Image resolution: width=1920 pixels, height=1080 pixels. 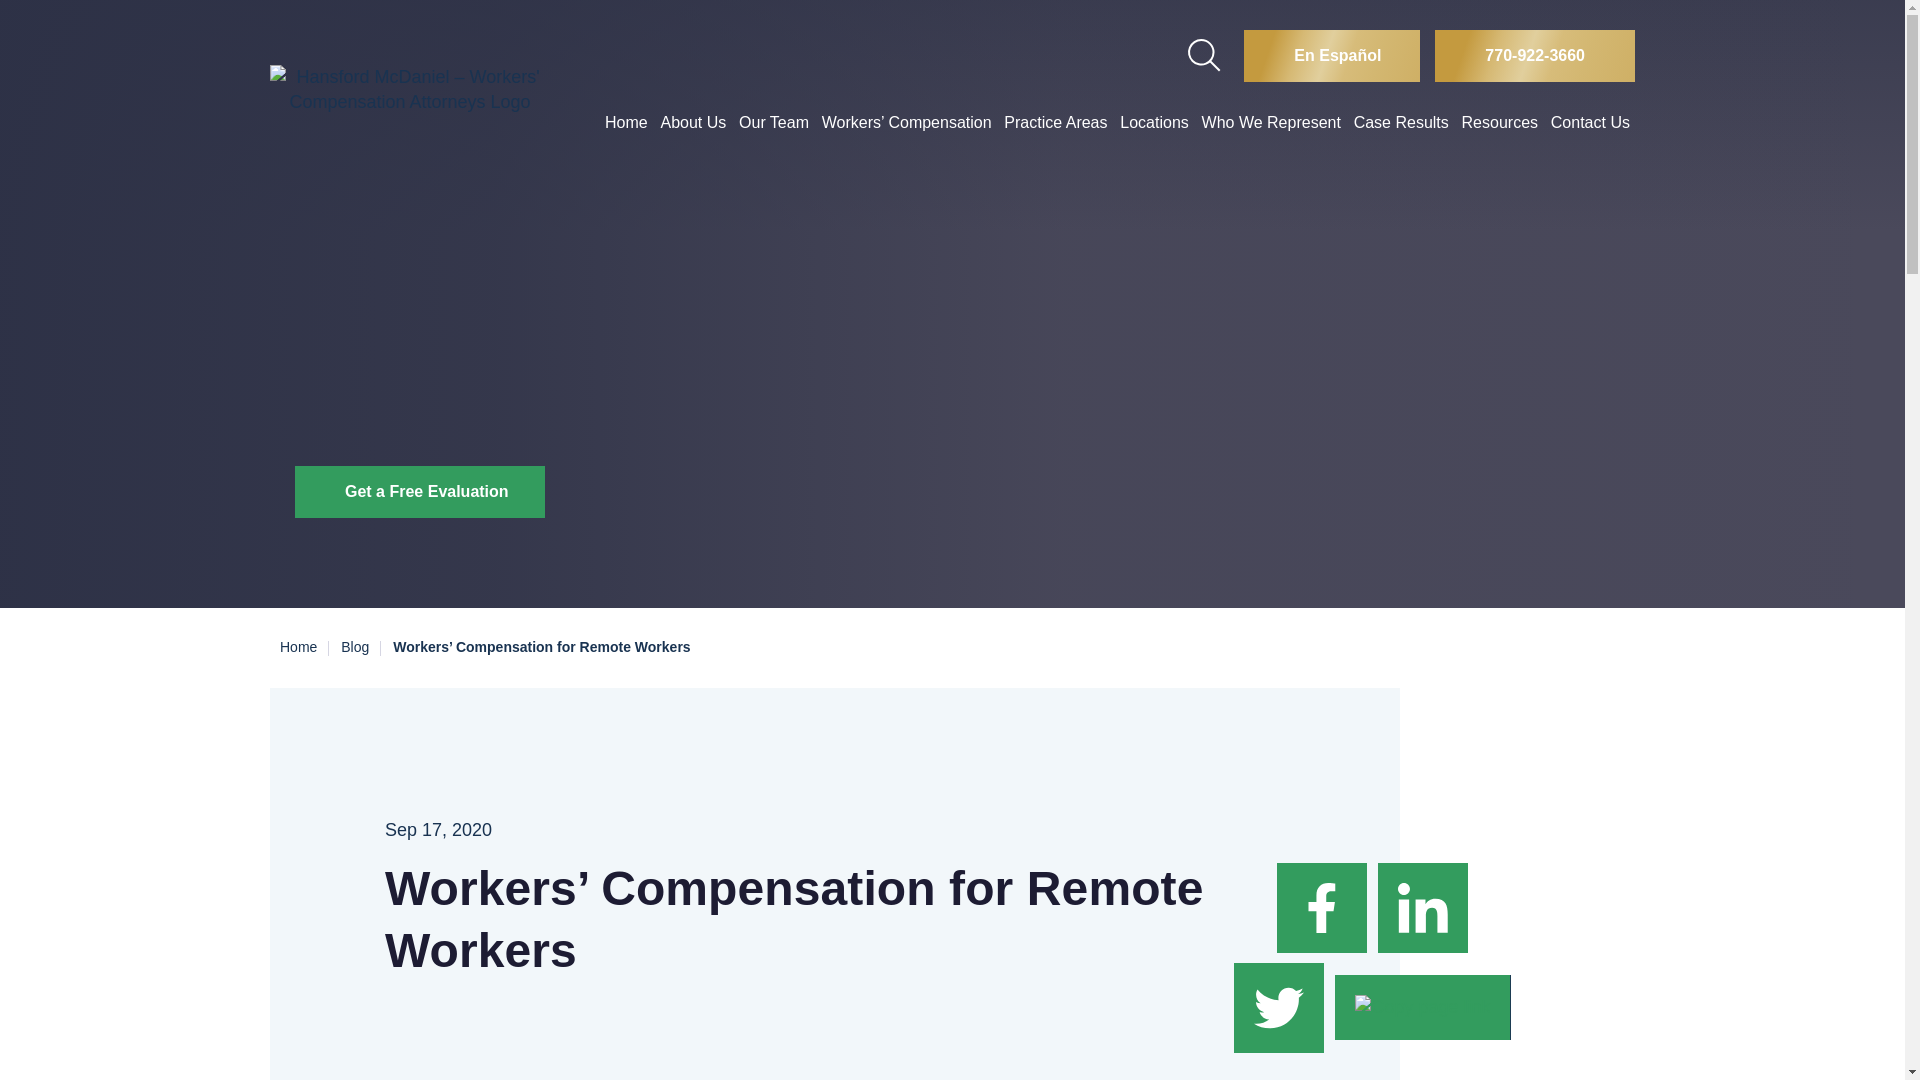 What do you see at coordinates (1422, 1006) in the screenshot?
I see `Copy this page link` at bounding box center [1422, 1006].